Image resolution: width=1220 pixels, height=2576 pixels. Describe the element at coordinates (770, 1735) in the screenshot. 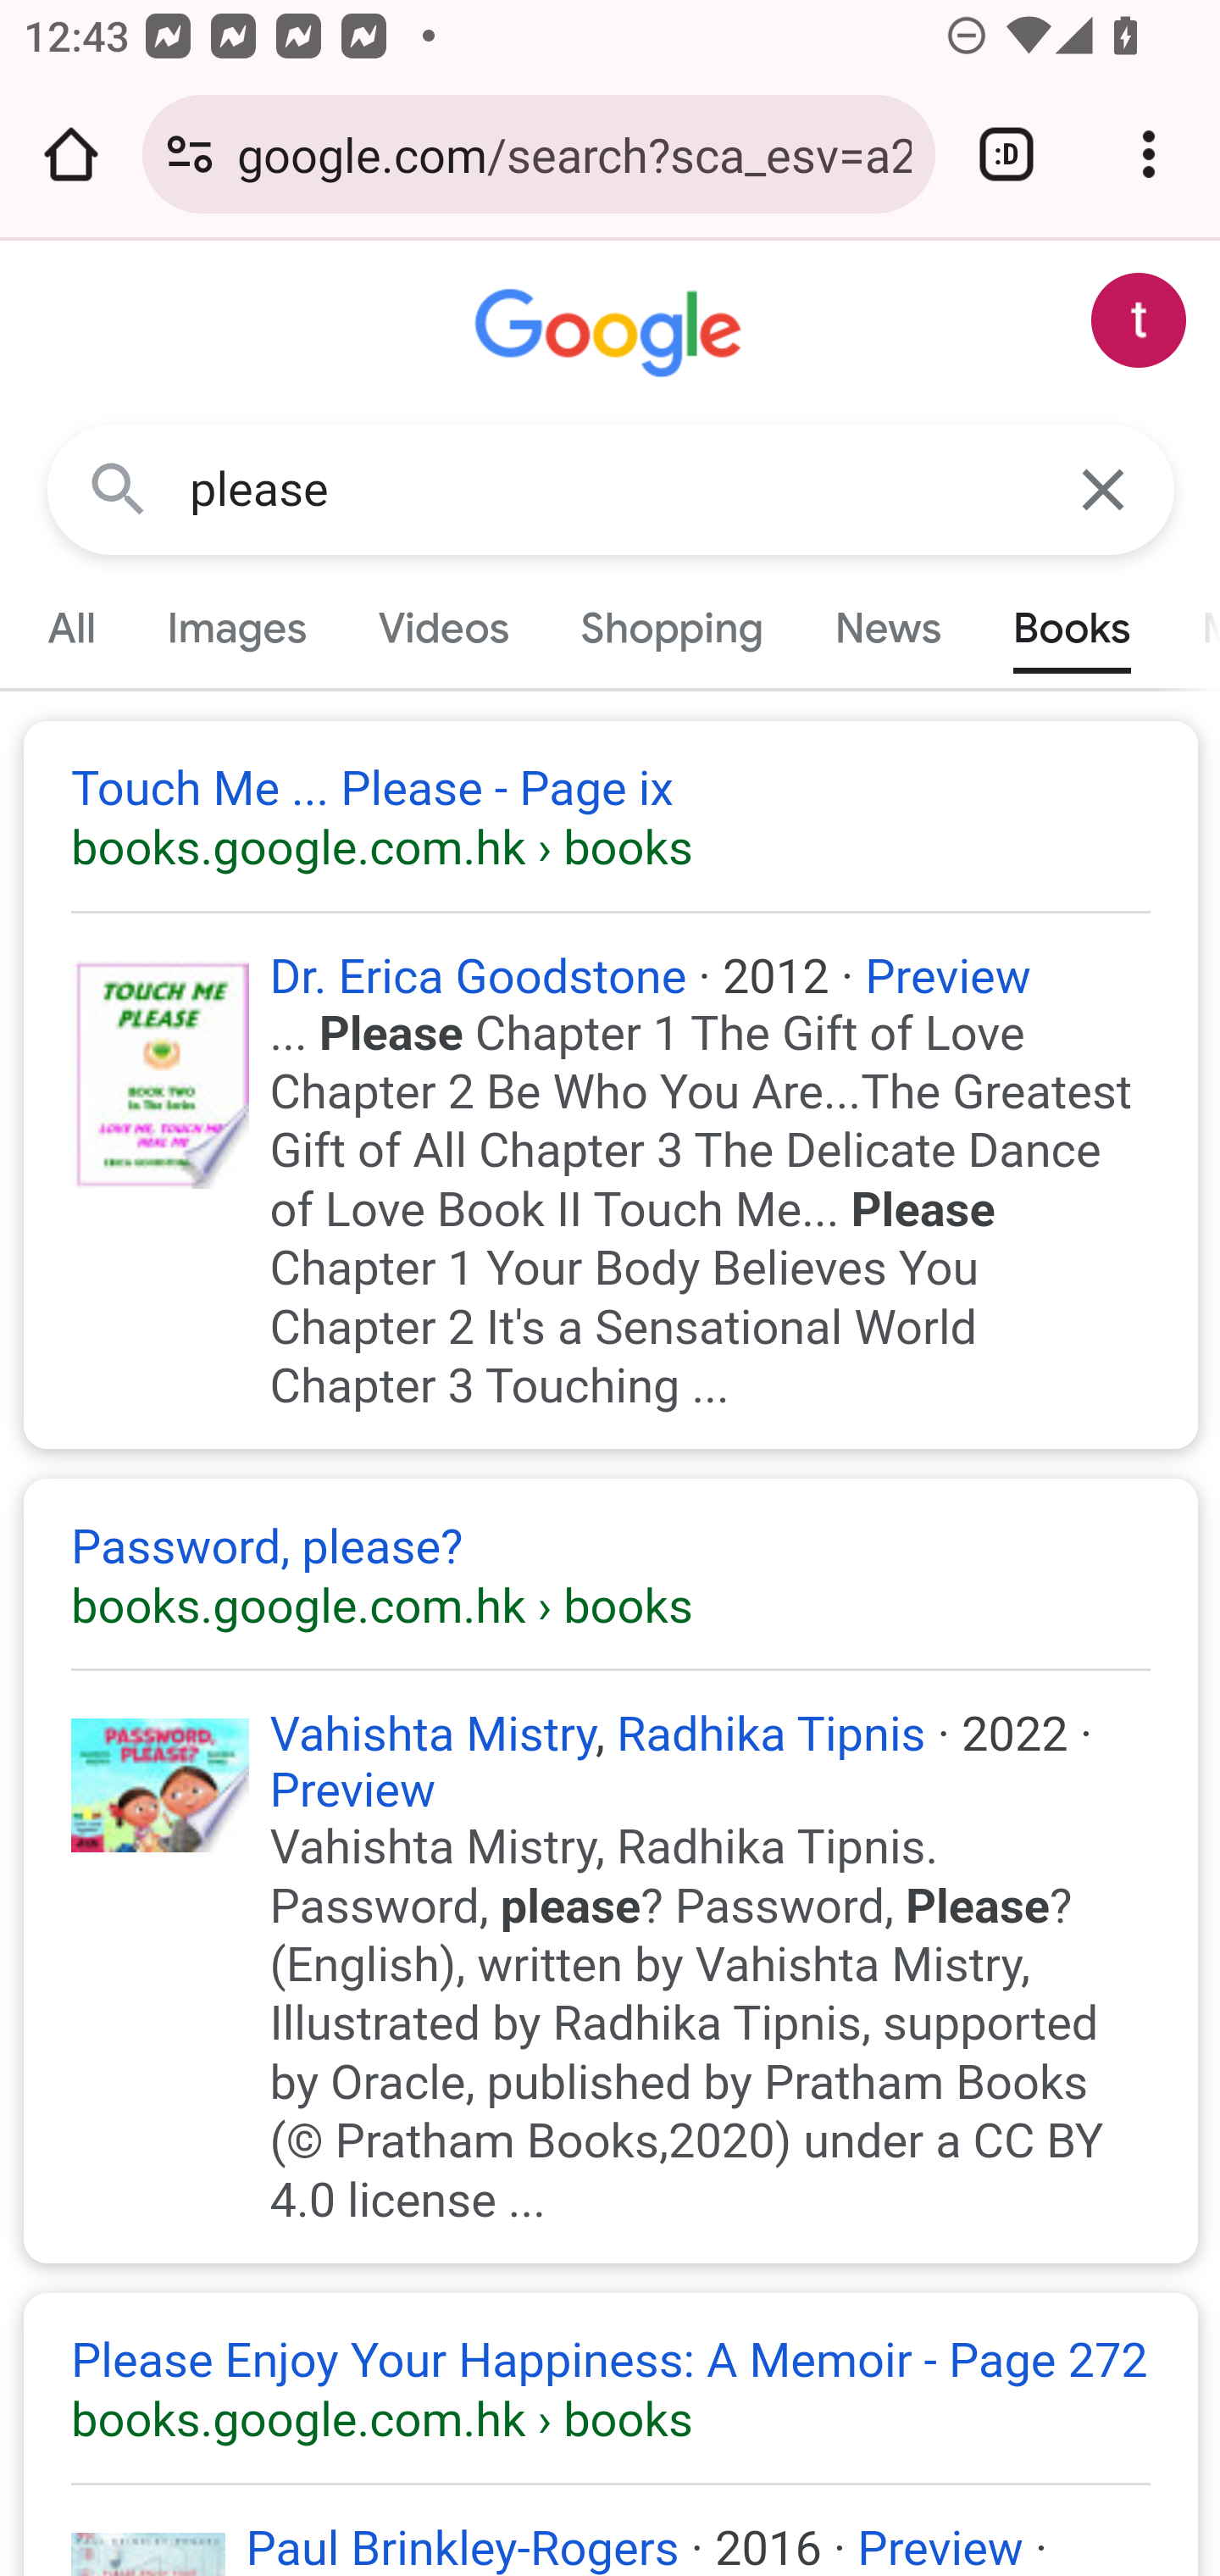

I see `Radhika Tipnis` at that location.